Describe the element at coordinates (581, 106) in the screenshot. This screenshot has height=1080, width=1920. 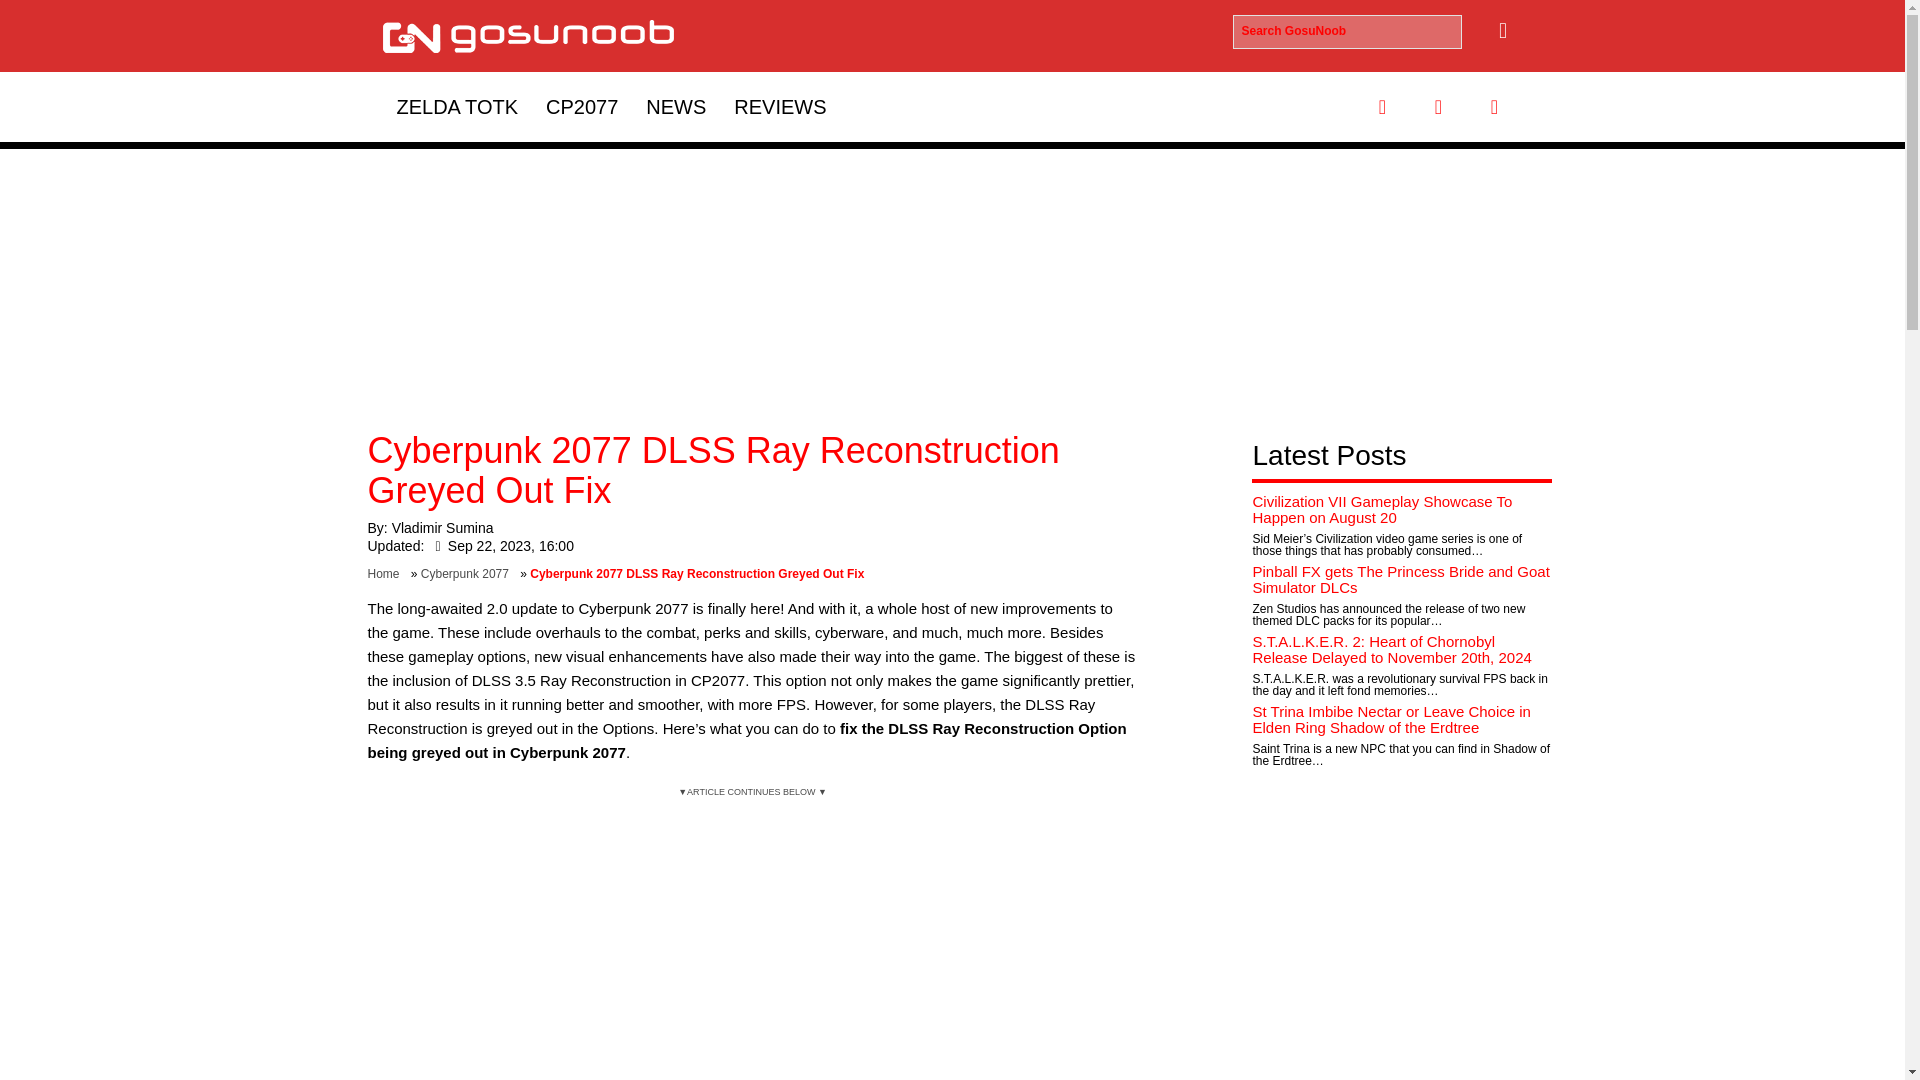
I see `CP2077` at that location.